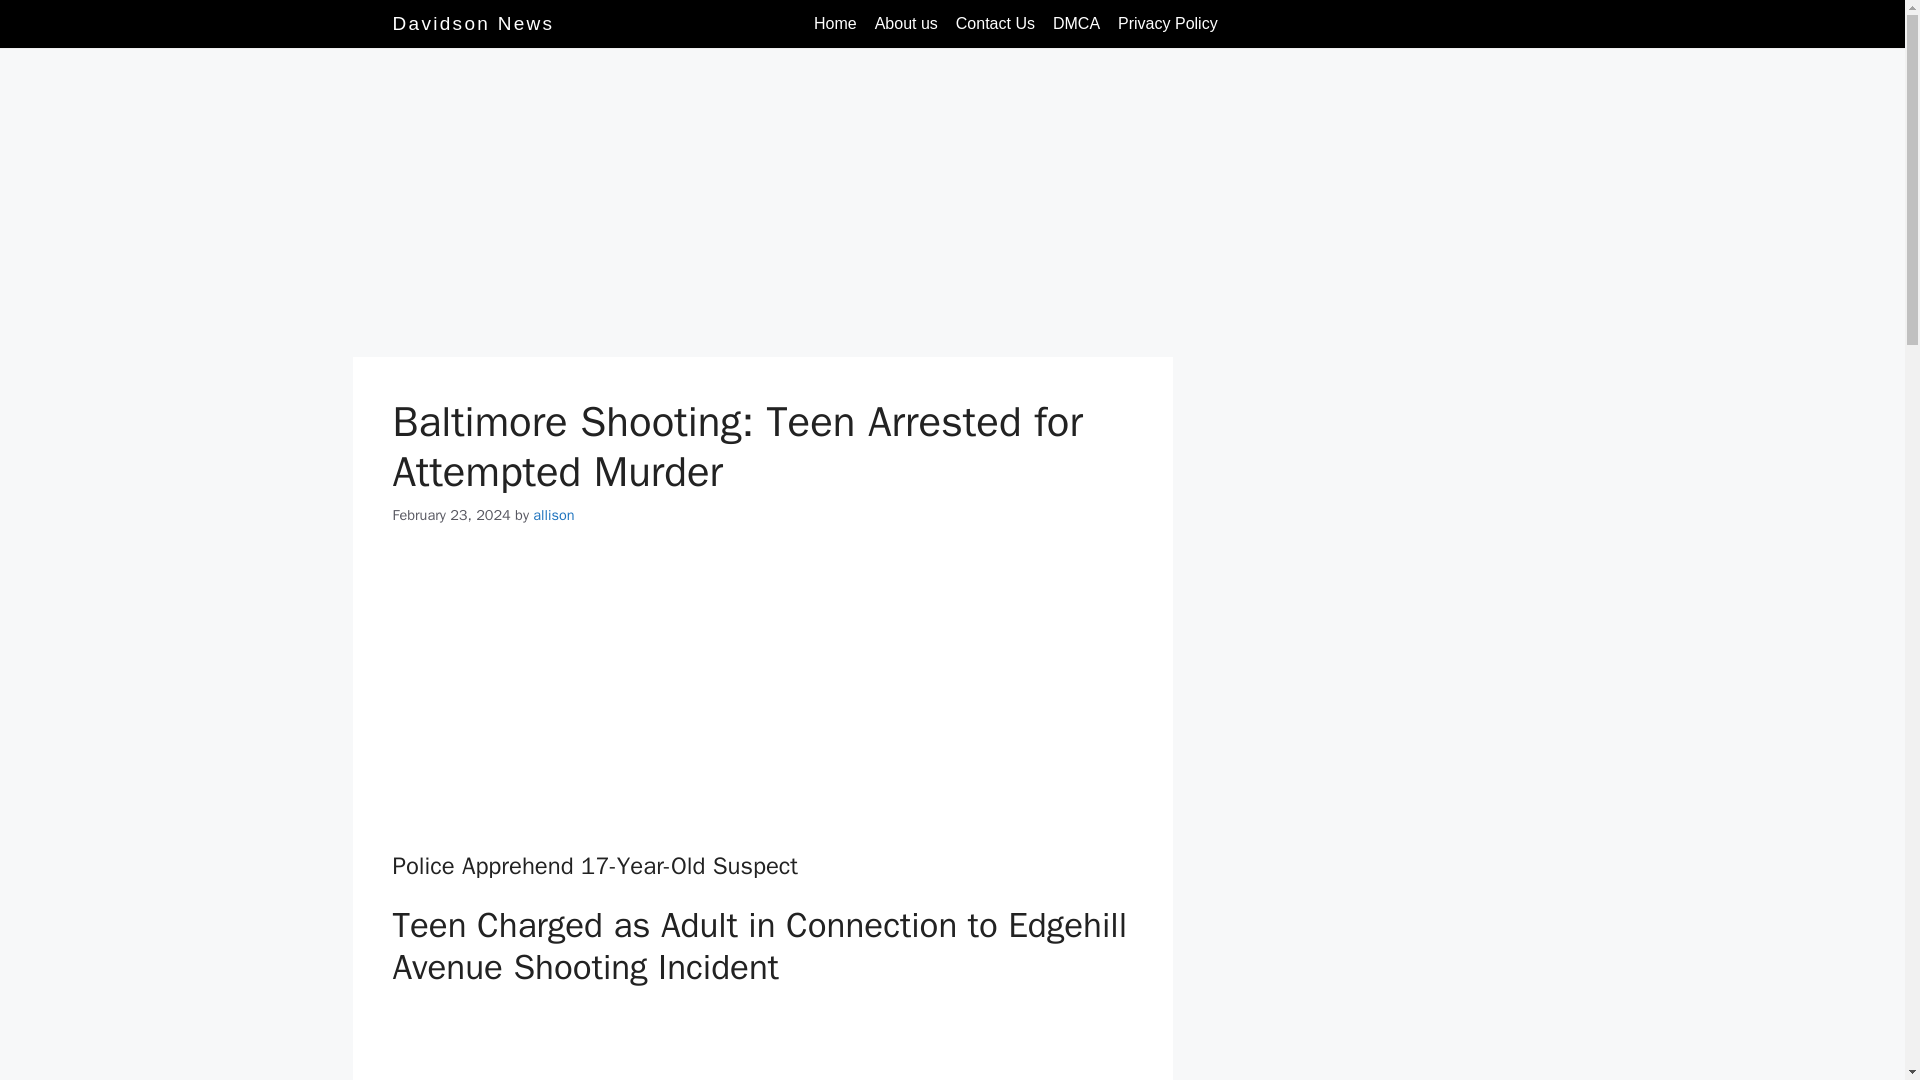 The width and height of the screenshot is (1920, 1080). What do you see at coordinates (554, 514) in the screenshot?
I see `allison` at bounding box center [554, 514].